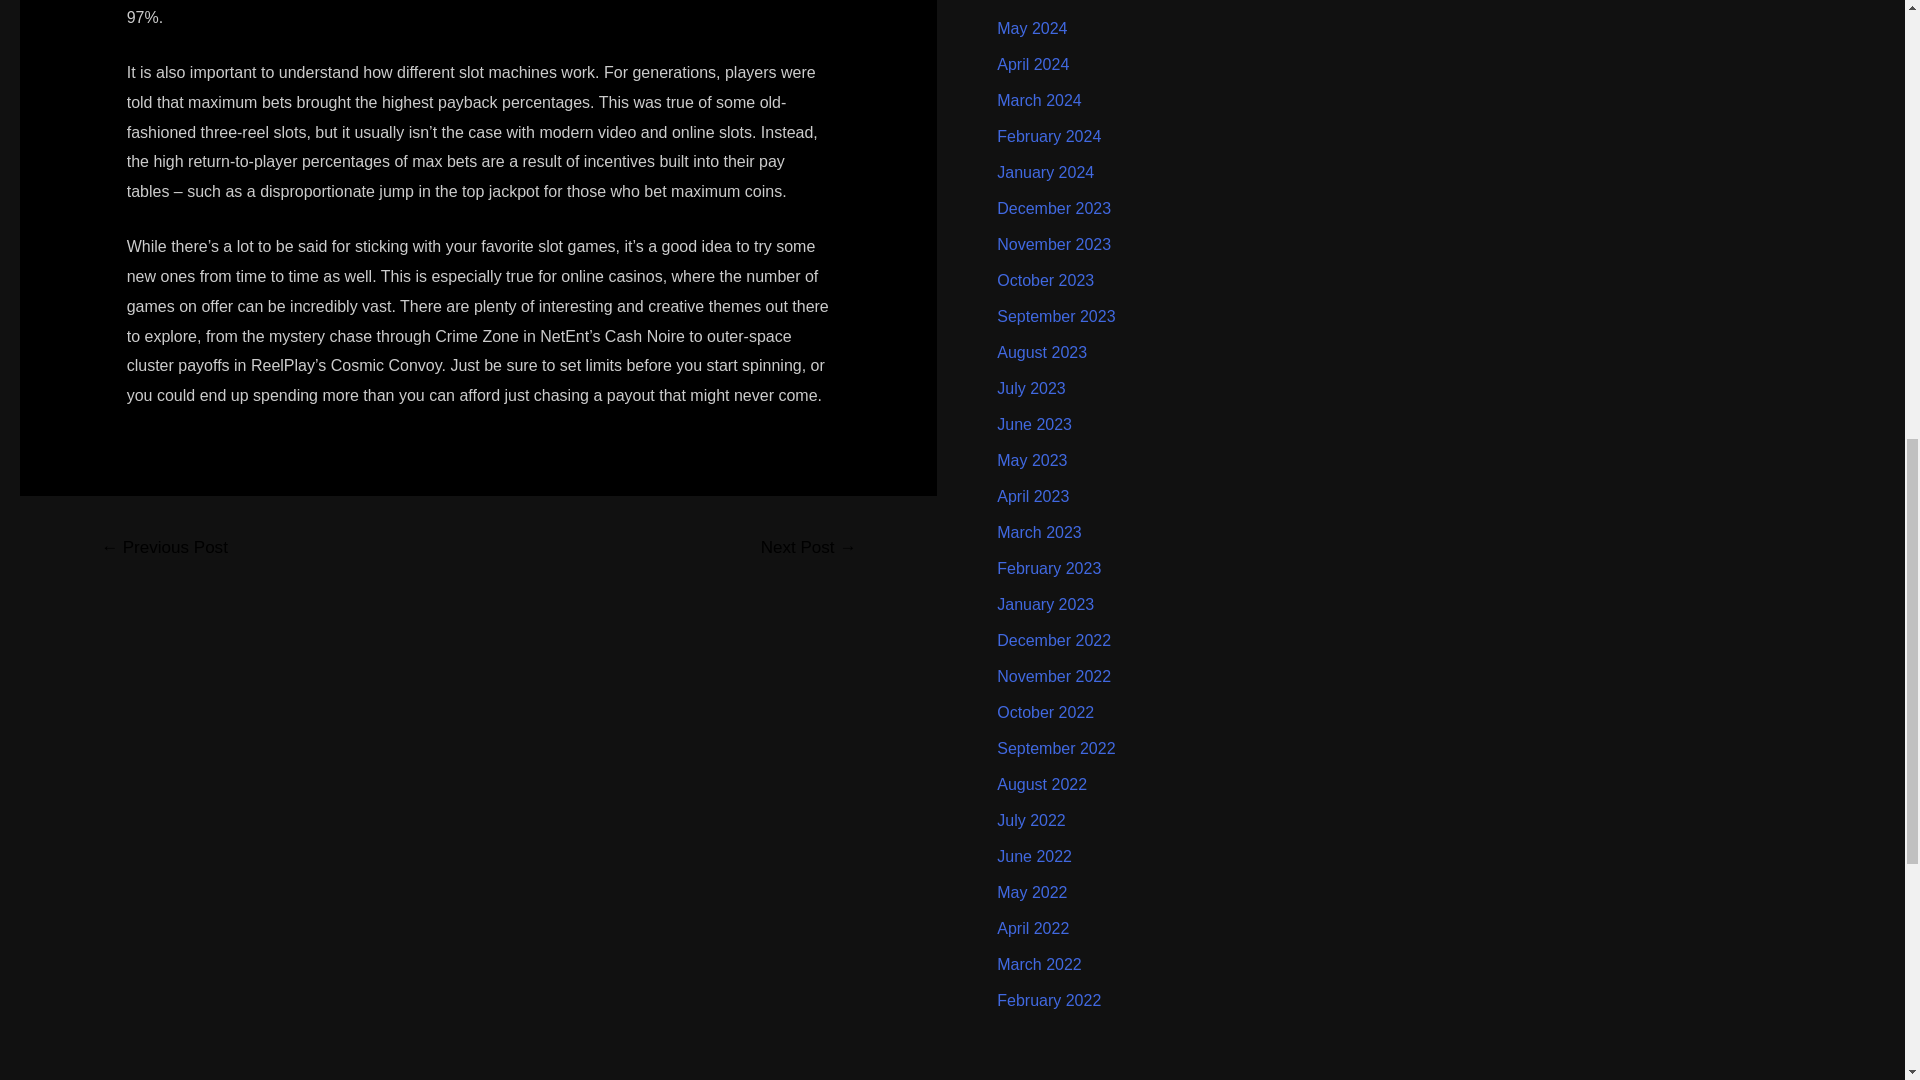 The height and width of the screenshot is (1080, 1920). Describe the element at coordinates (1054, 244) in the screenshot. I see `November 2023` at that location.